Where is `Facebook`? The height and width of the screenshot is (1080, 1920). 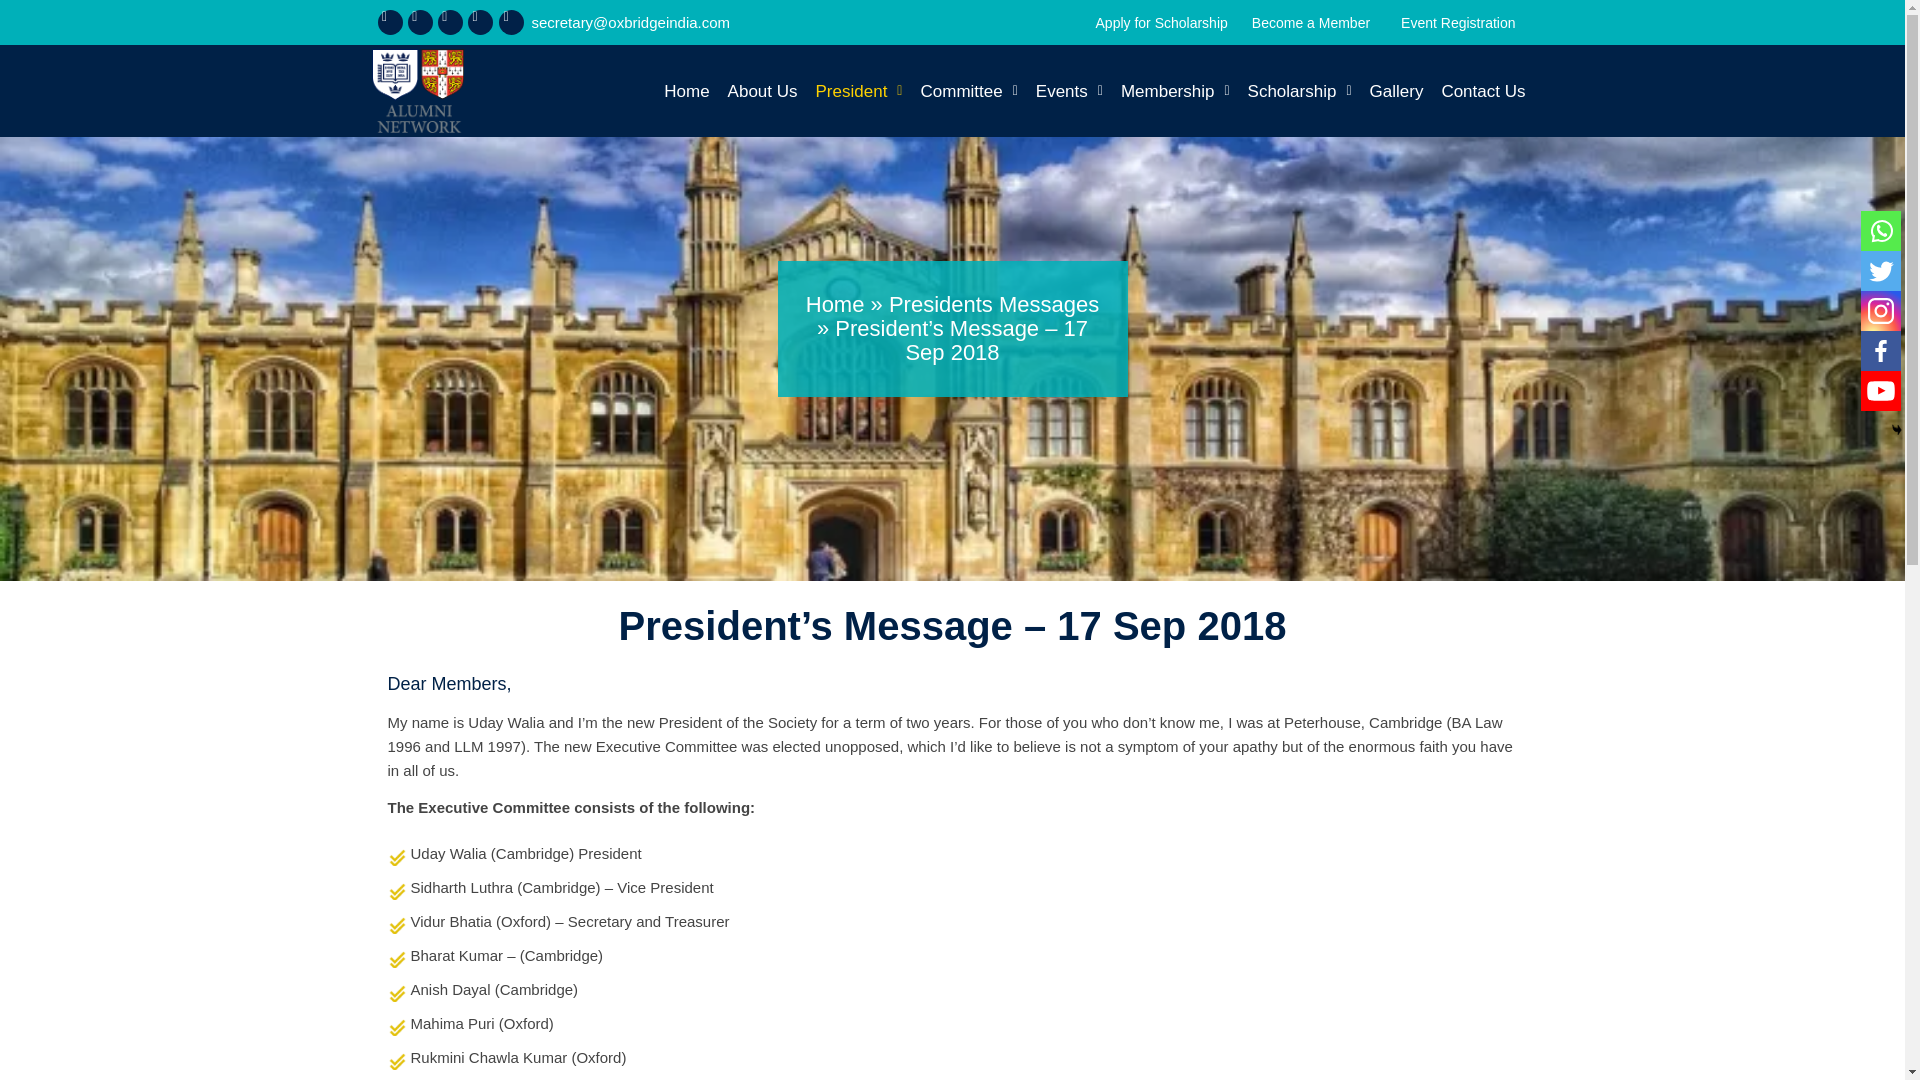 Facebook is located at coordinates (1880, 350).